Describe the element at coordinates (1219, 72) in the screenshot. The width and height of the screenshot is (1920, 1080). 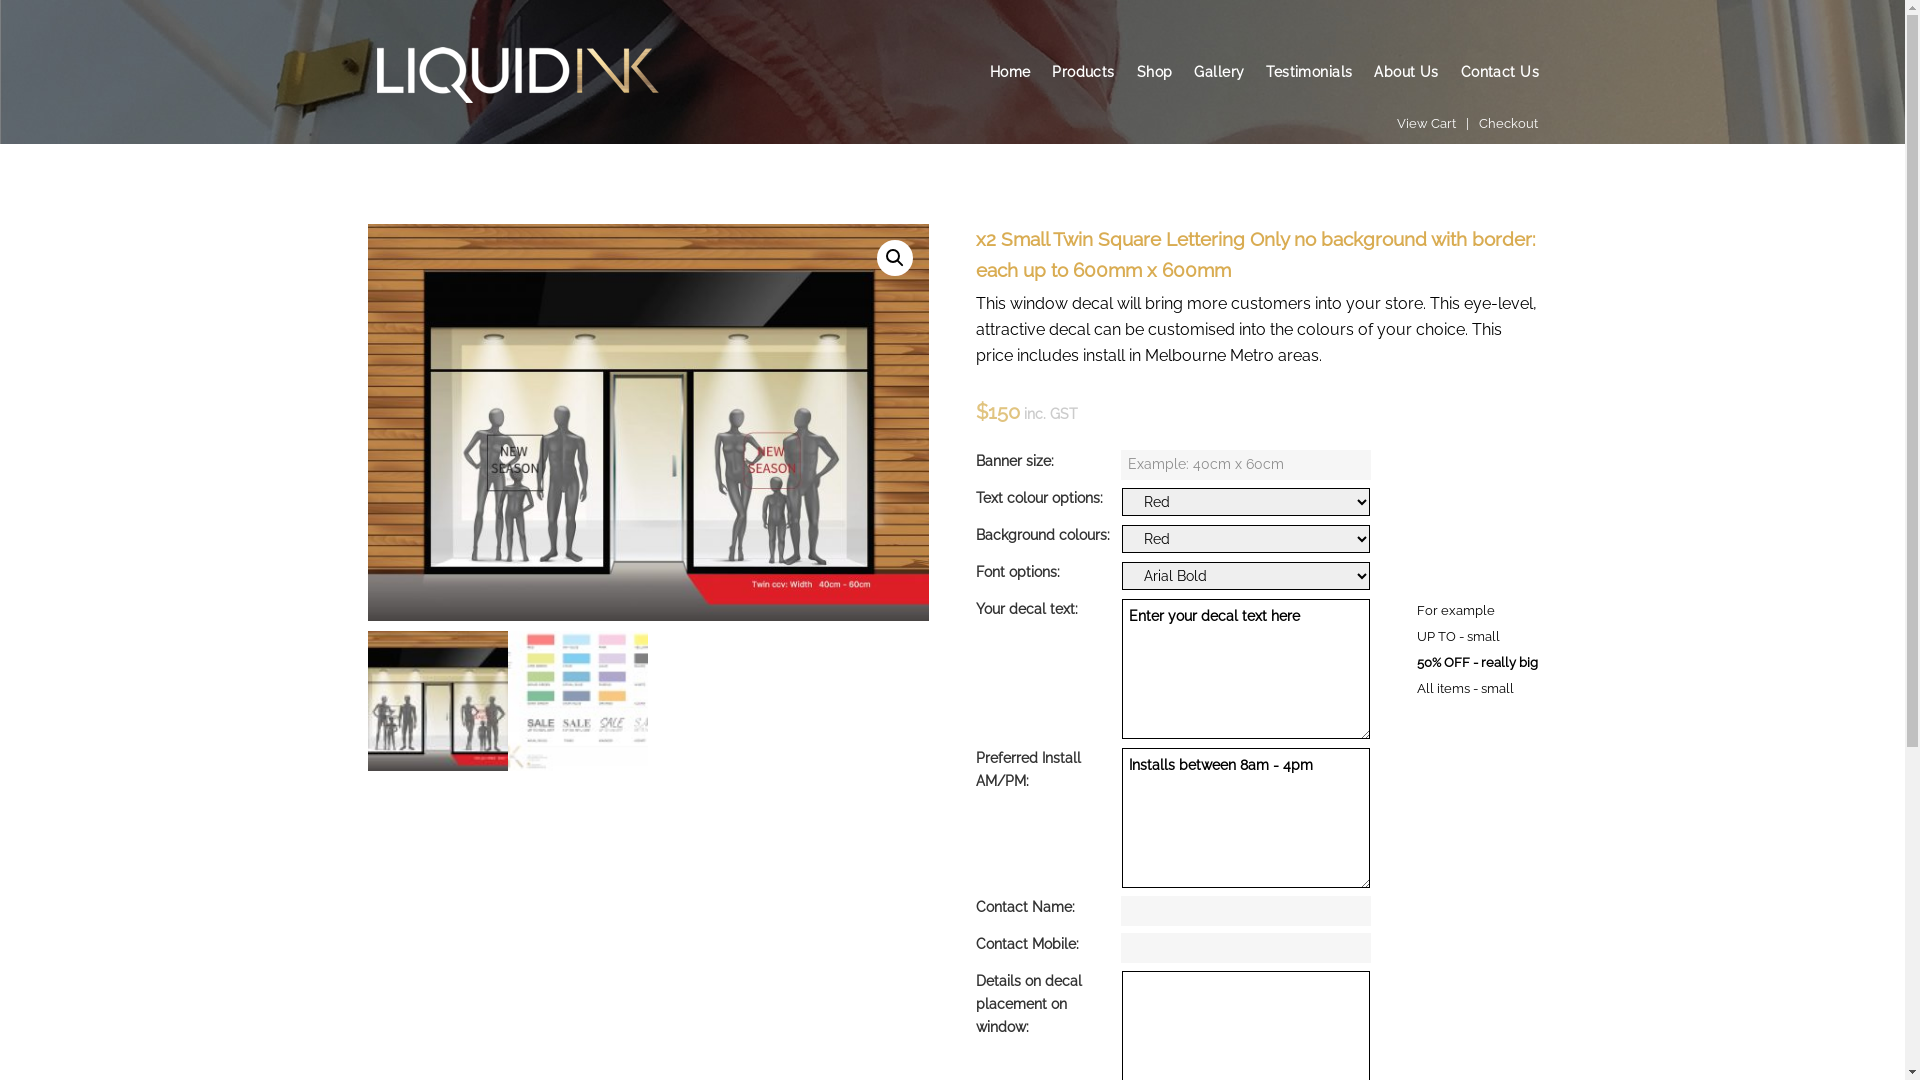
I see `Gallery` at that location.